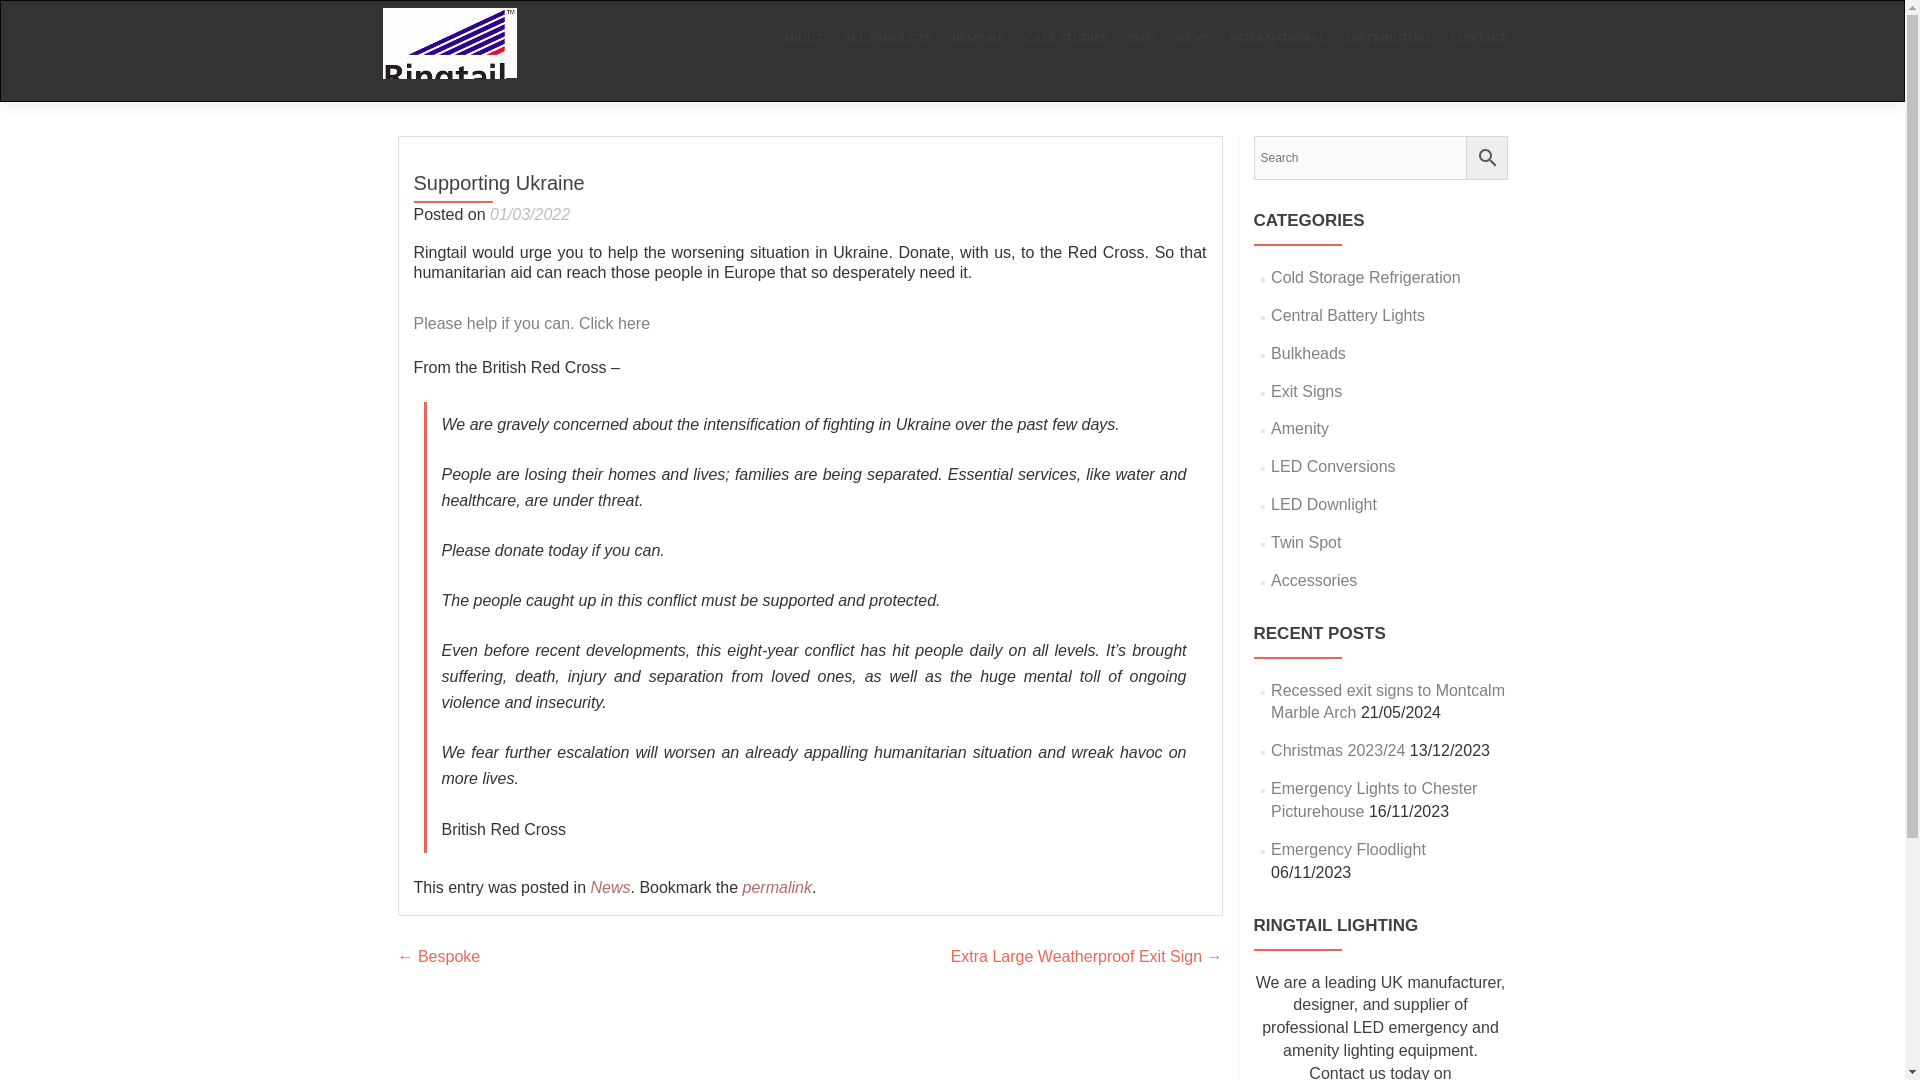 The width and height of the screenshot is (1920, 1080). I want to click on ABOUT, so click(802, 38).